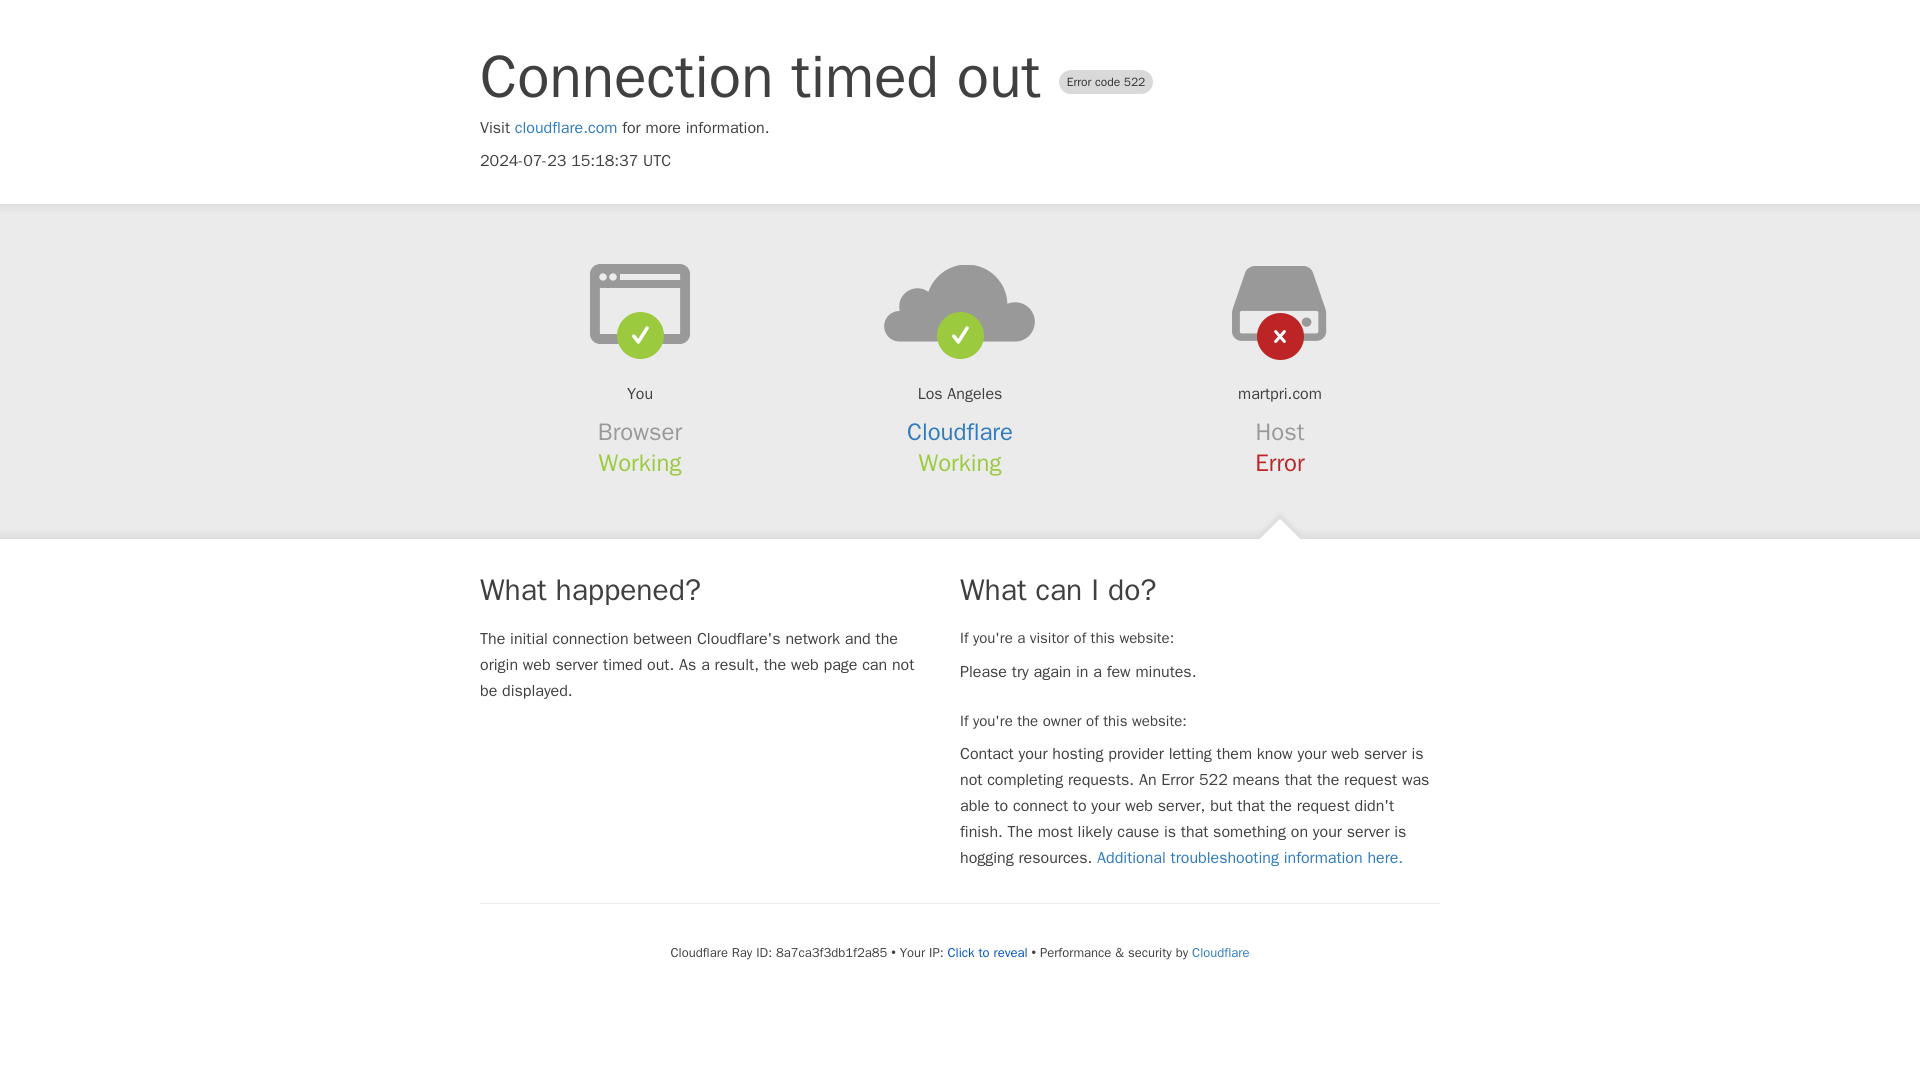 This screenshot has width=1920, height=1080. I want to click on Cloudflare, so click(960, 432).